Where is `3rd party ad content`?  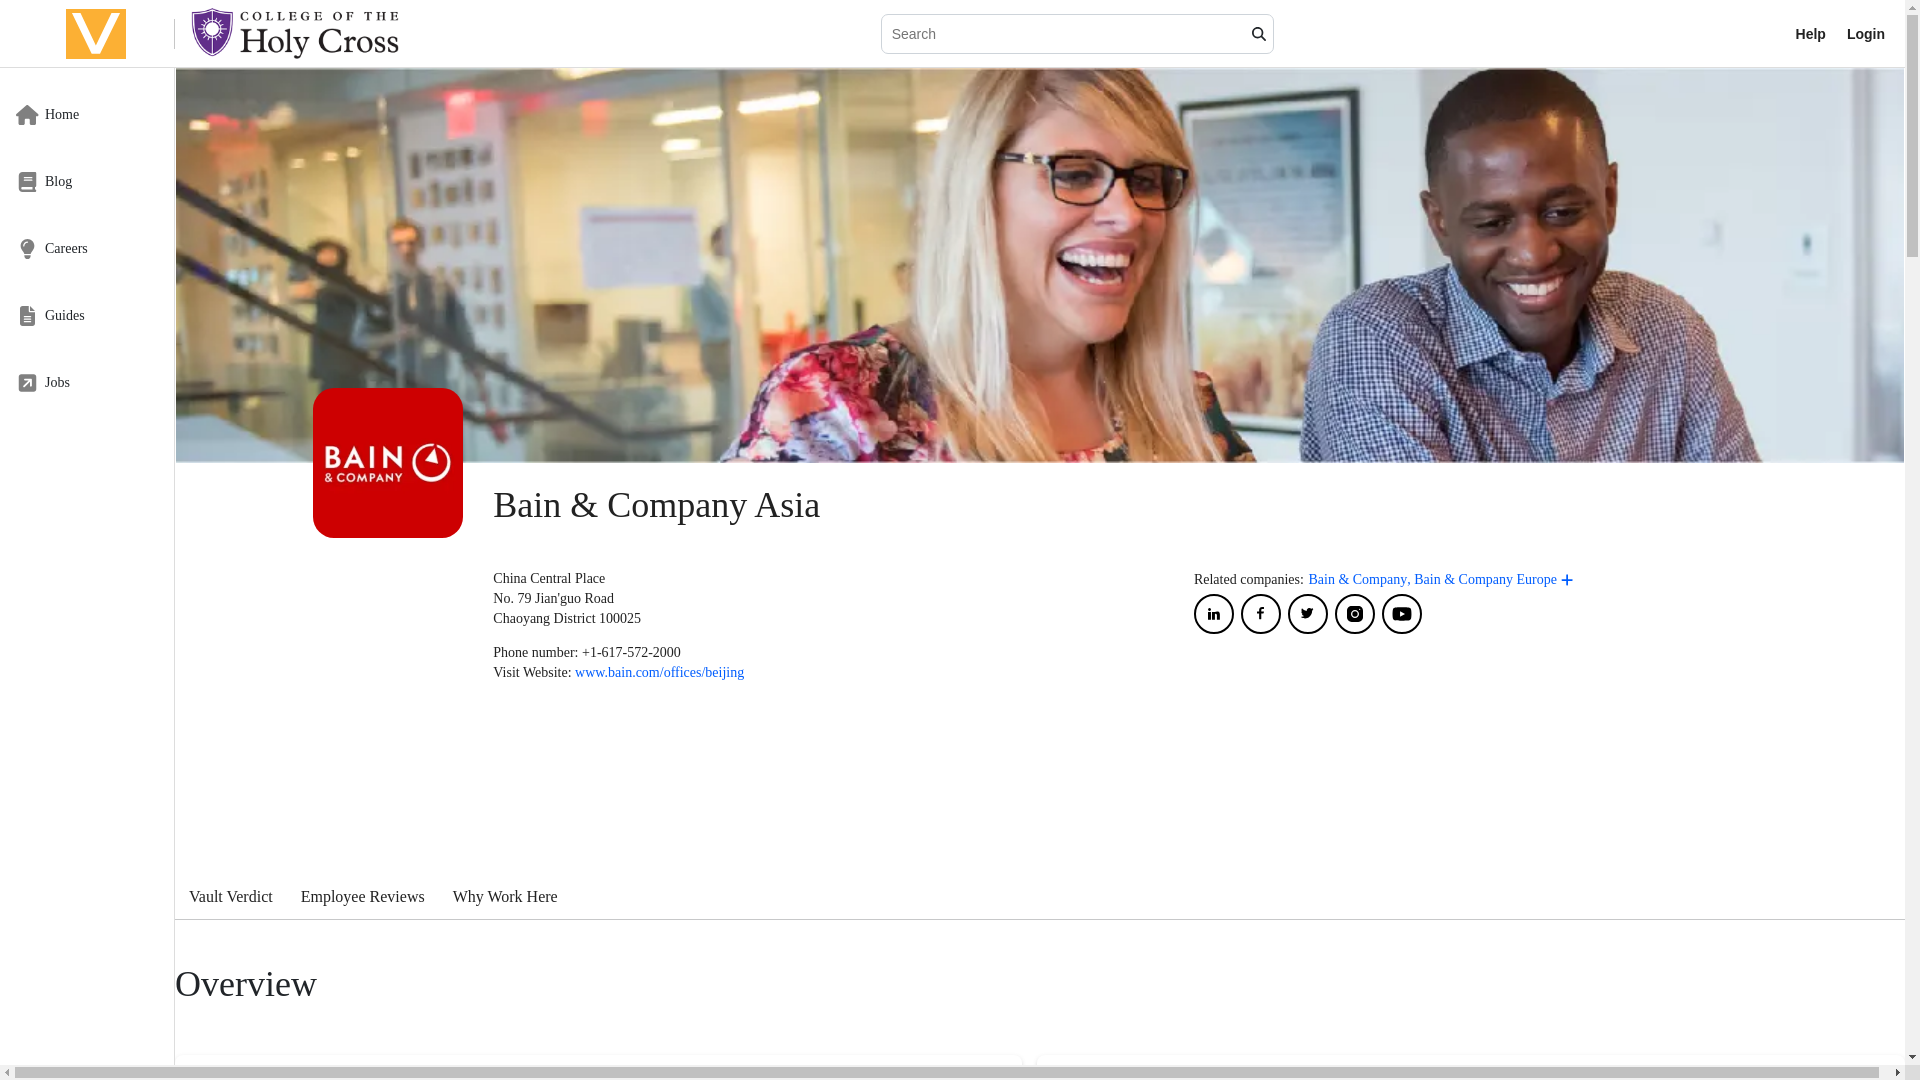
3rd party ad content is located at coordinates (87, 248).